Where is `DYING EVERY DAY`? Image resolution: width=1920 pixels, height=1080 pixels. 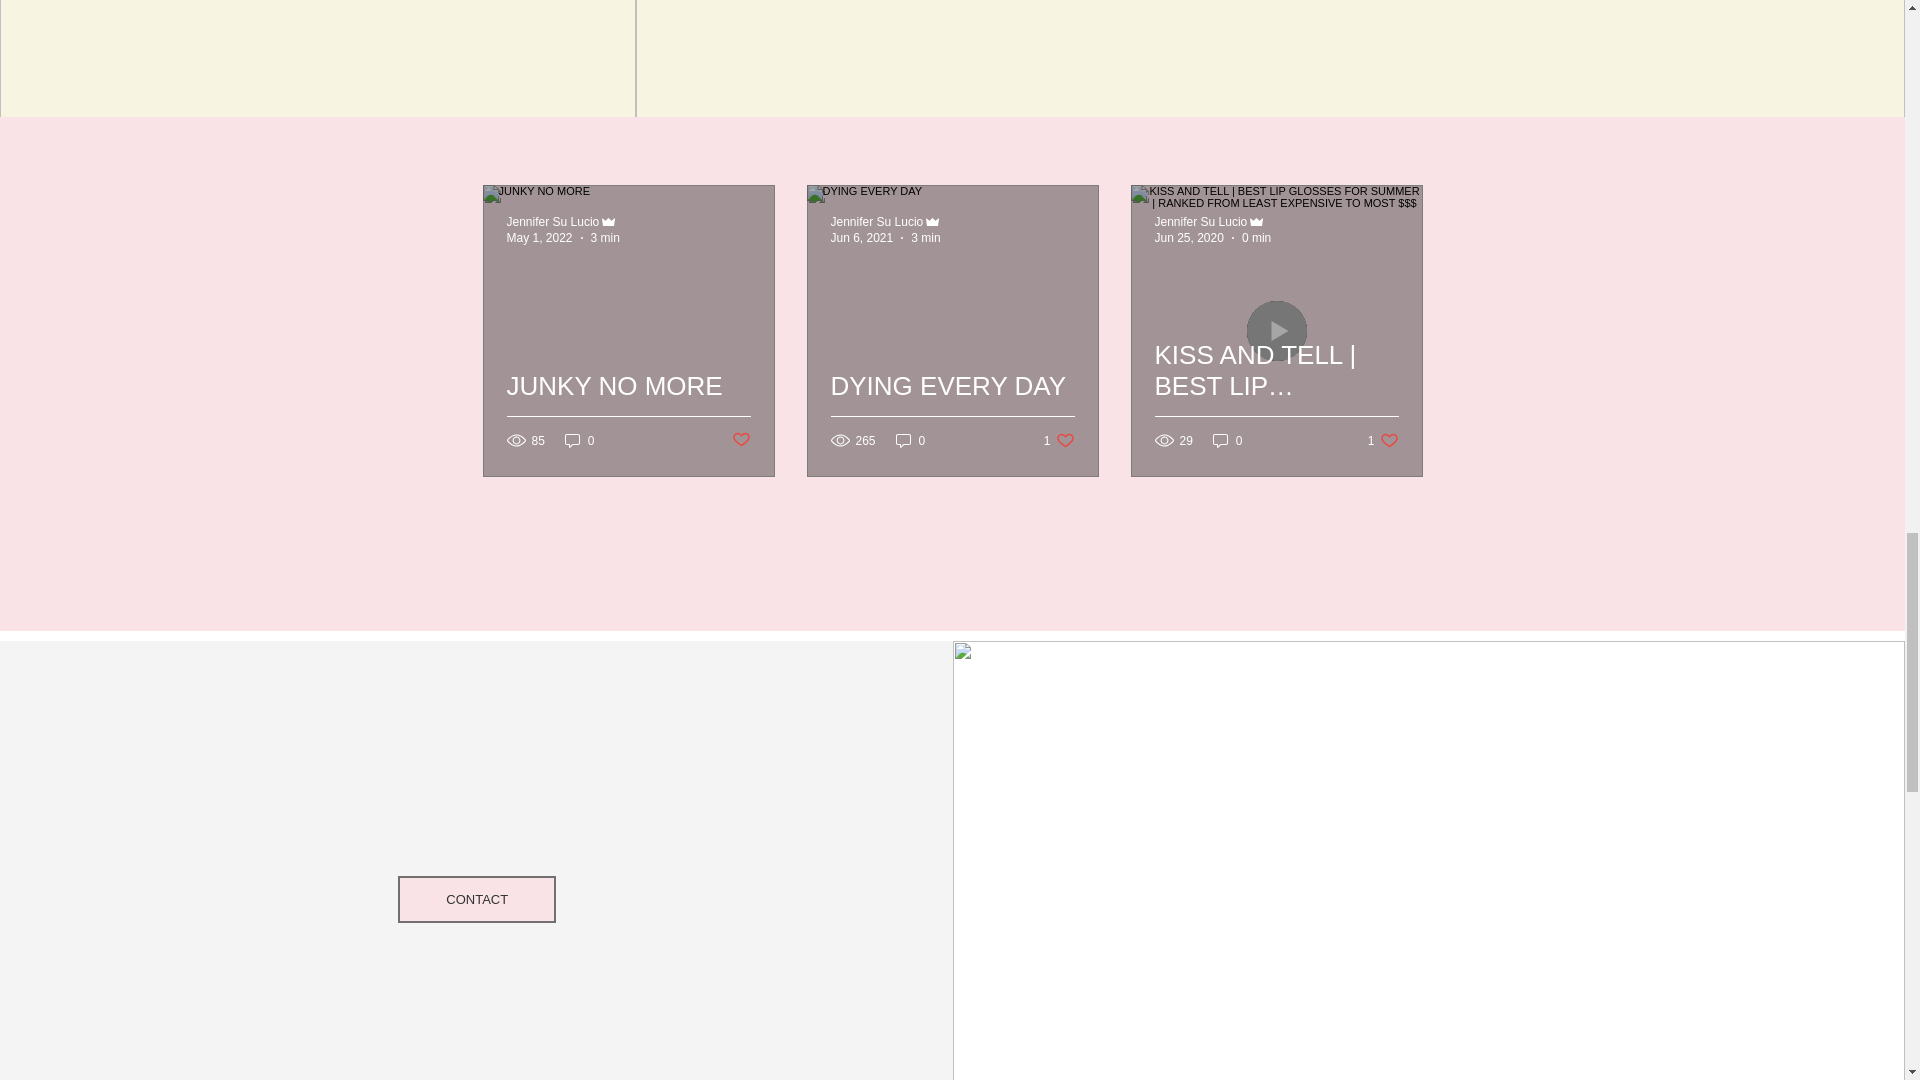 DYING EVERY DAY is located at coordinates (860, 238).